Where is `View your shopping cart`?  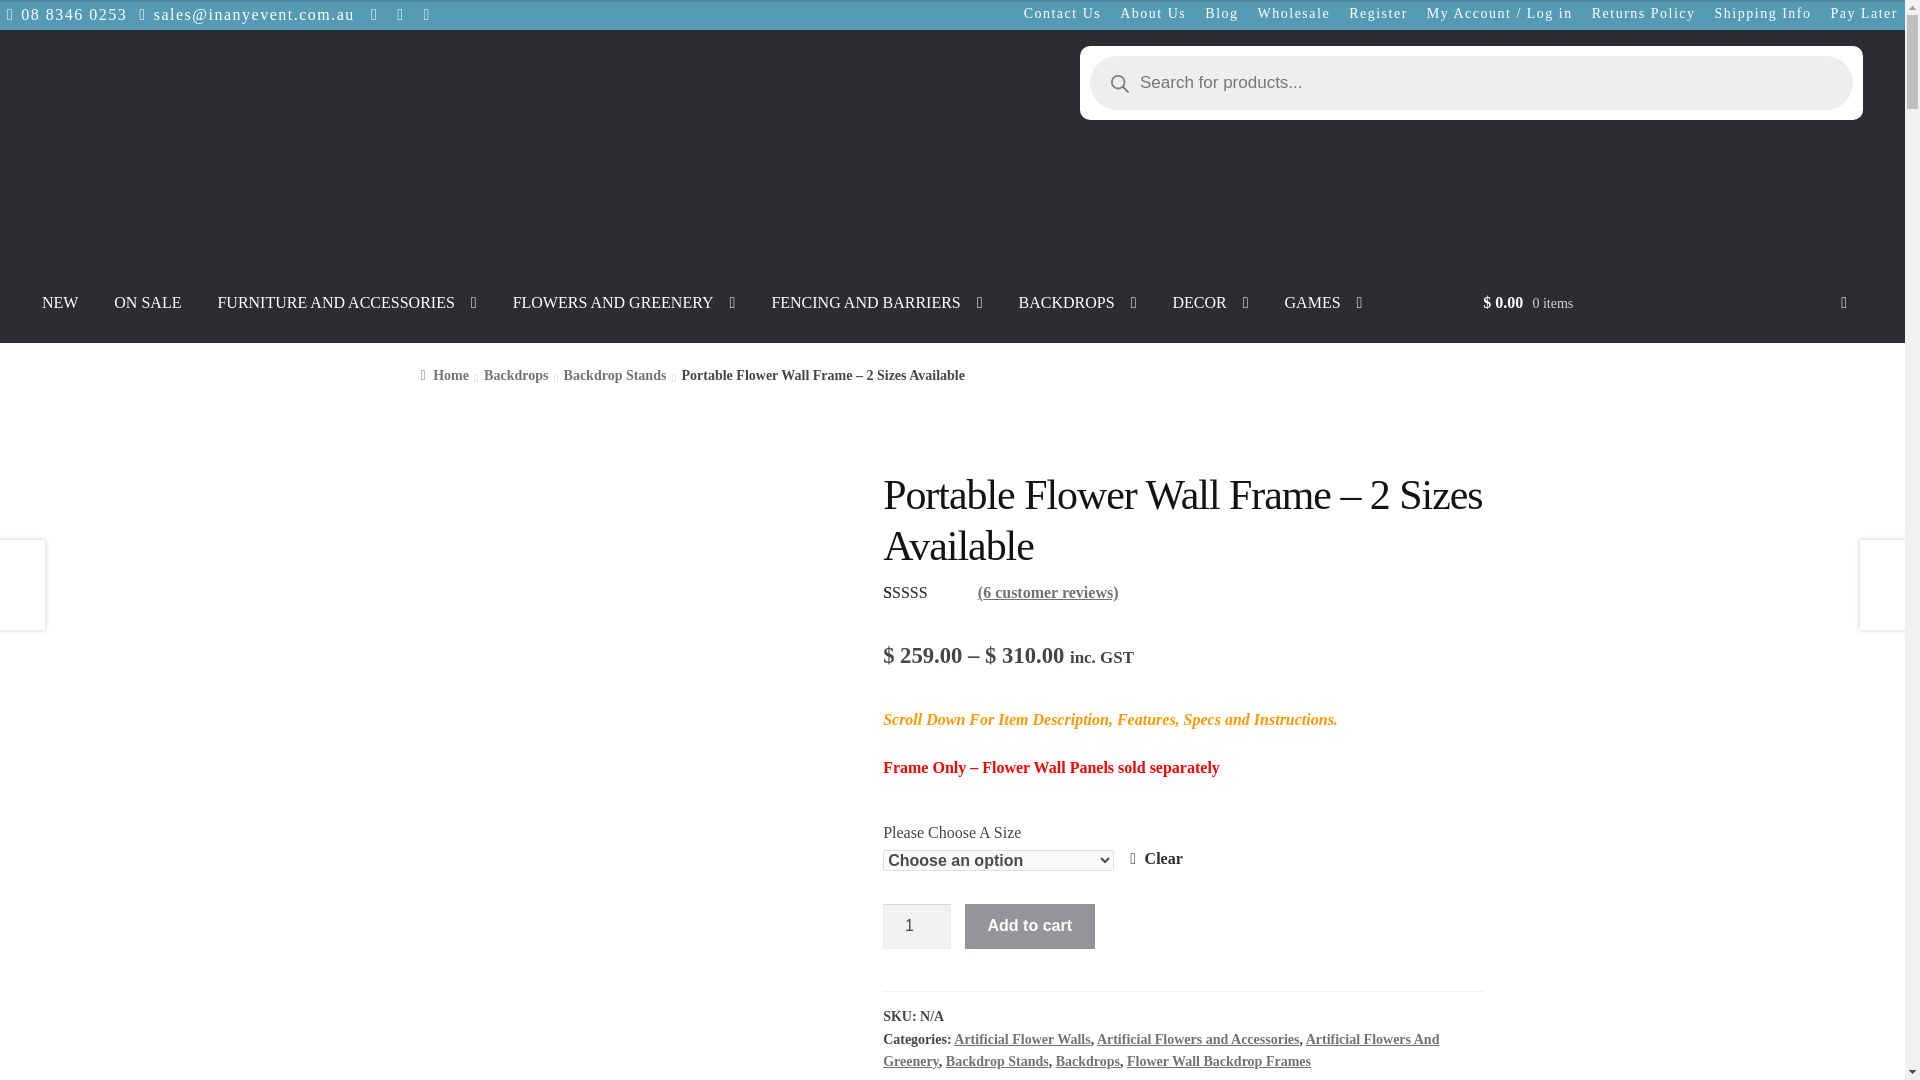 View your shopping cart is located at coordinates (1664, 316).